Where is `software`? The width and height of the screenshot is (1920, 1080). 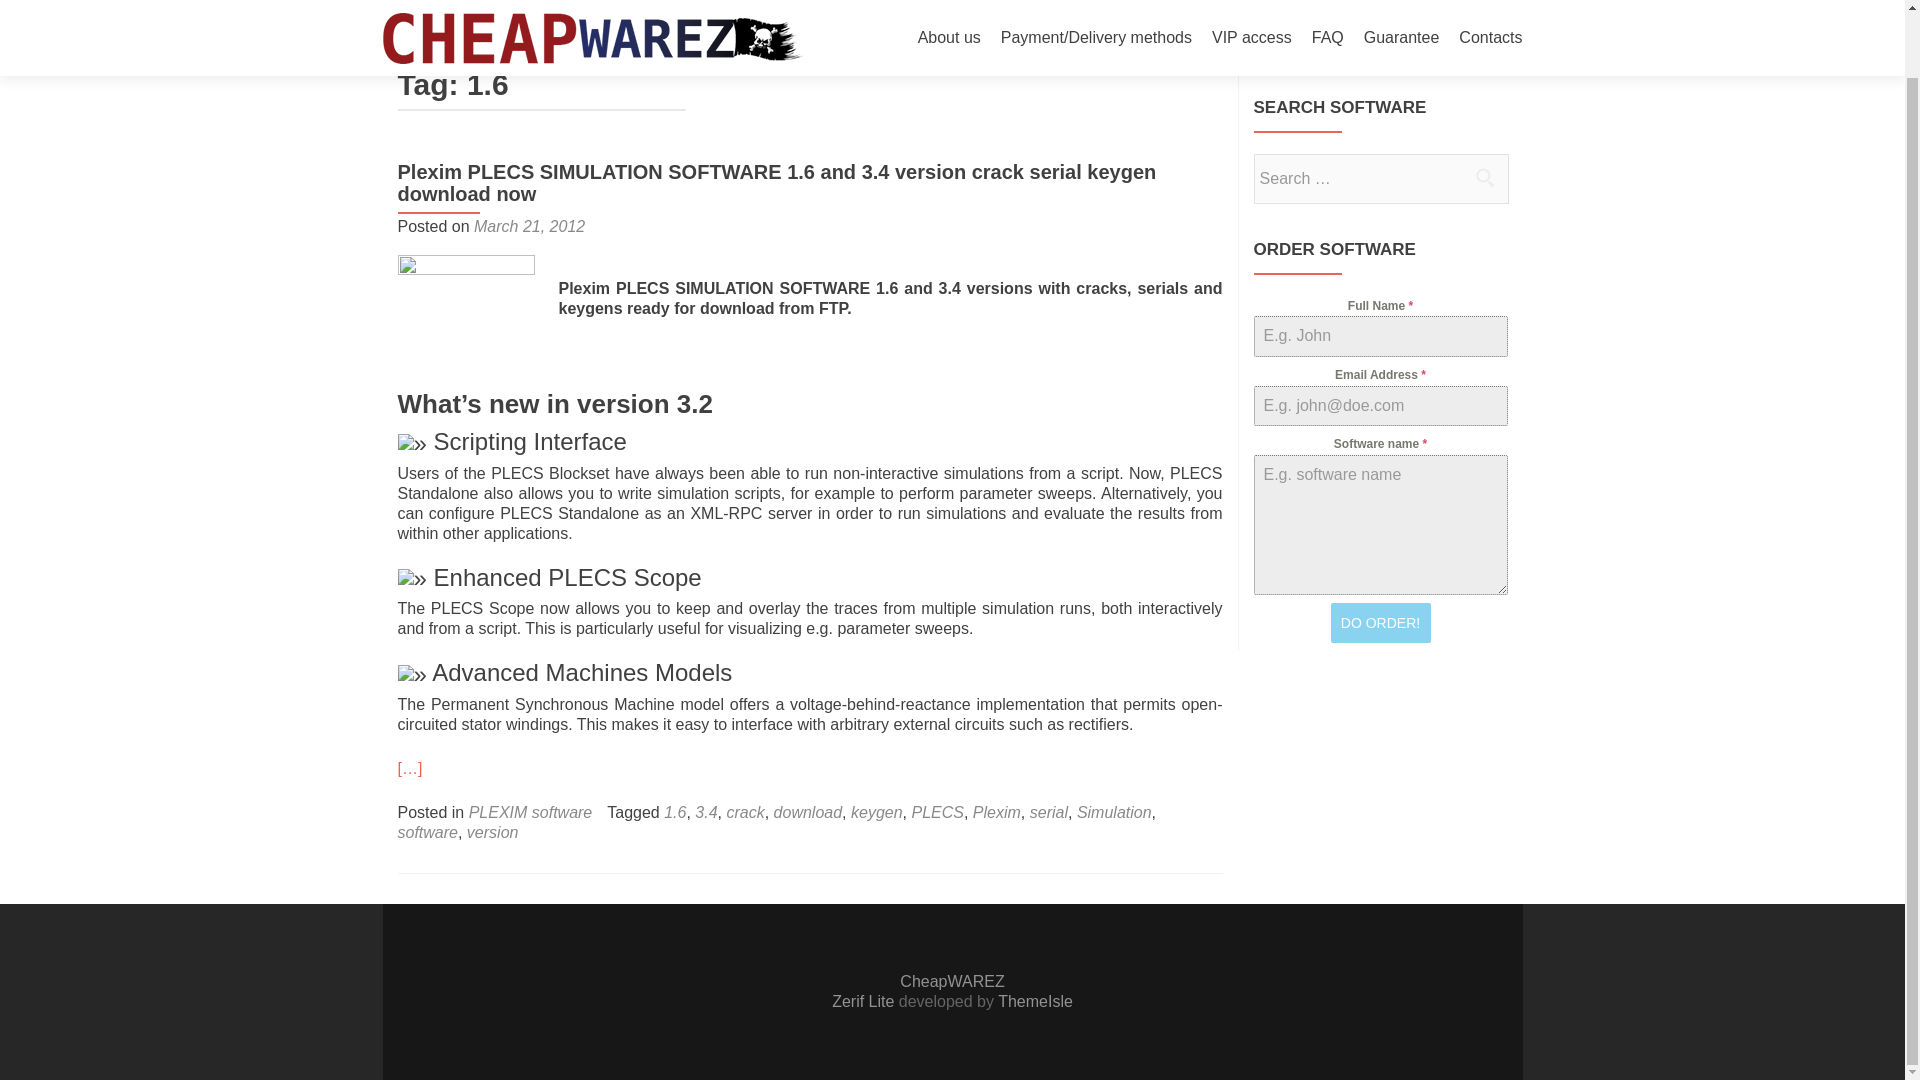 software is located at coordinates (428, 832).